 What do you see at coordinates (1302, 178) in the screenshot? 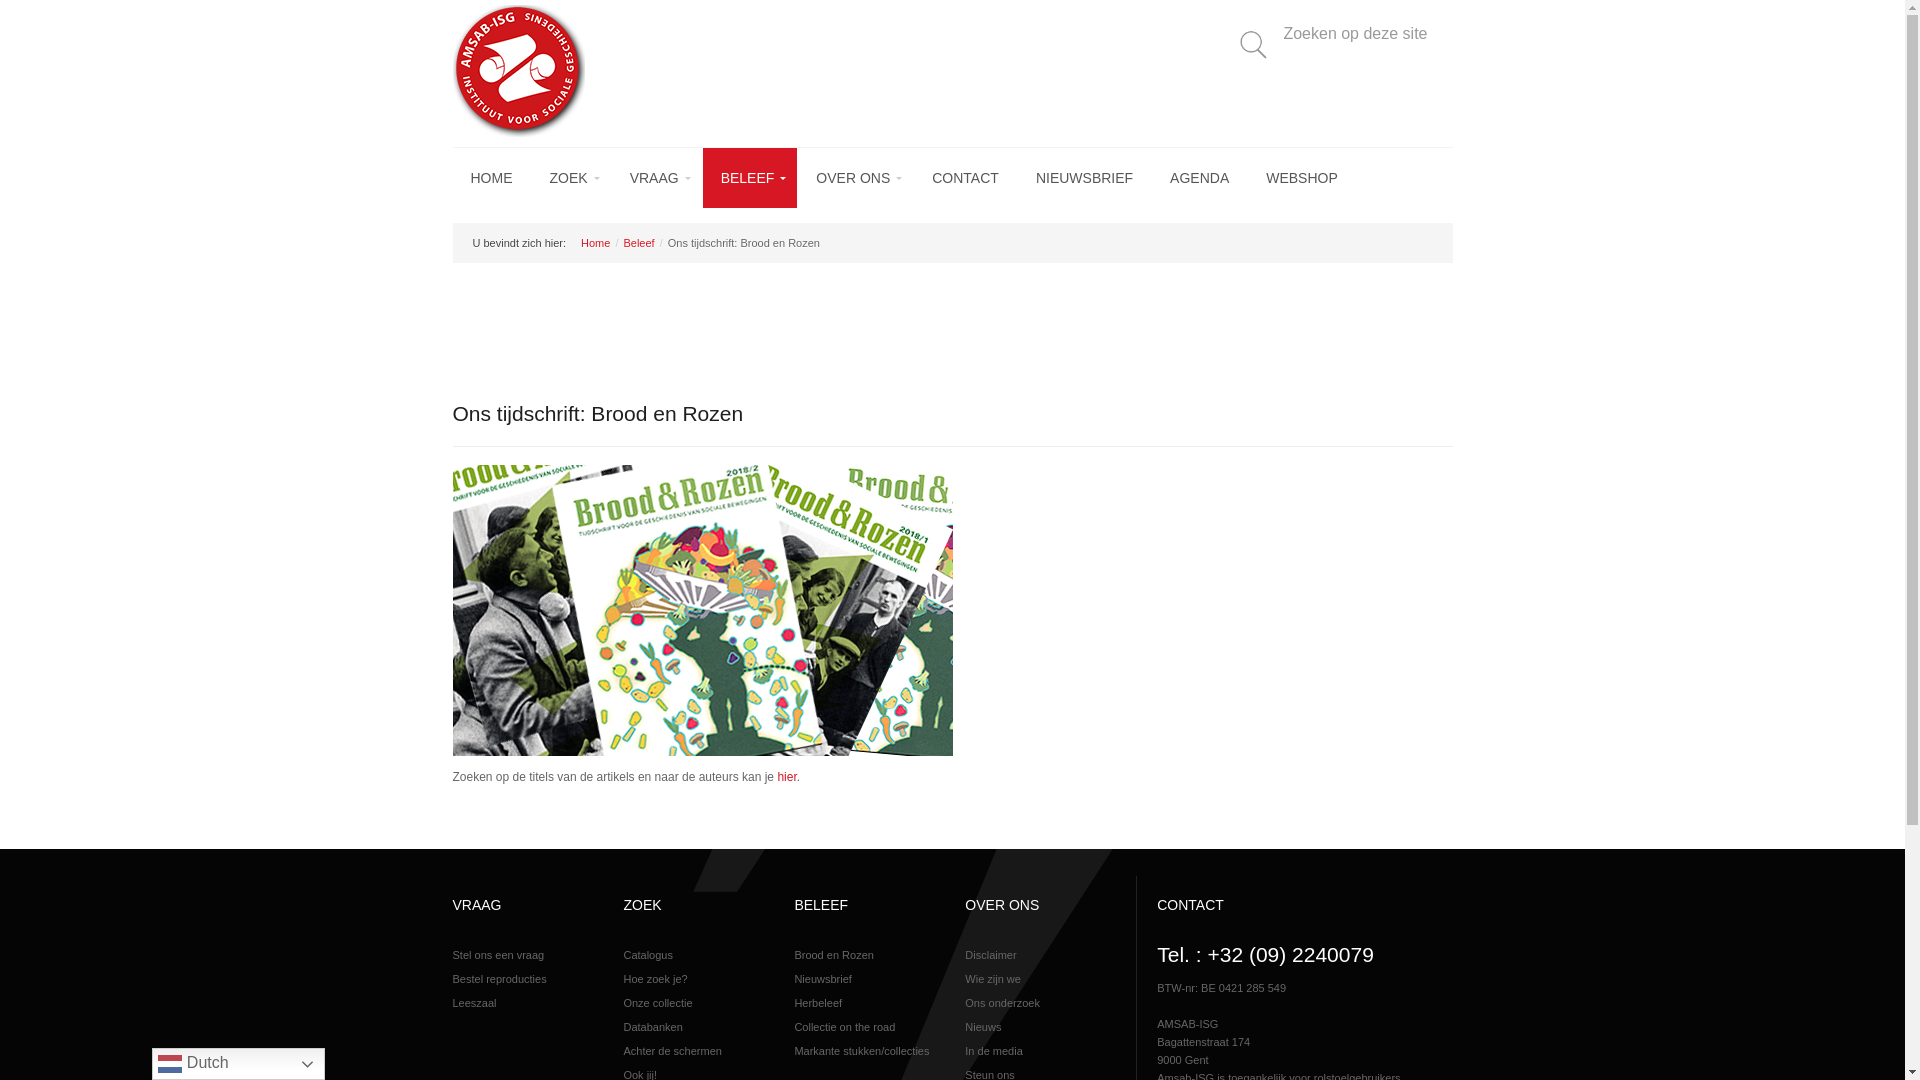
I see `WEBSHOP` at bounding box center [1302, 178].